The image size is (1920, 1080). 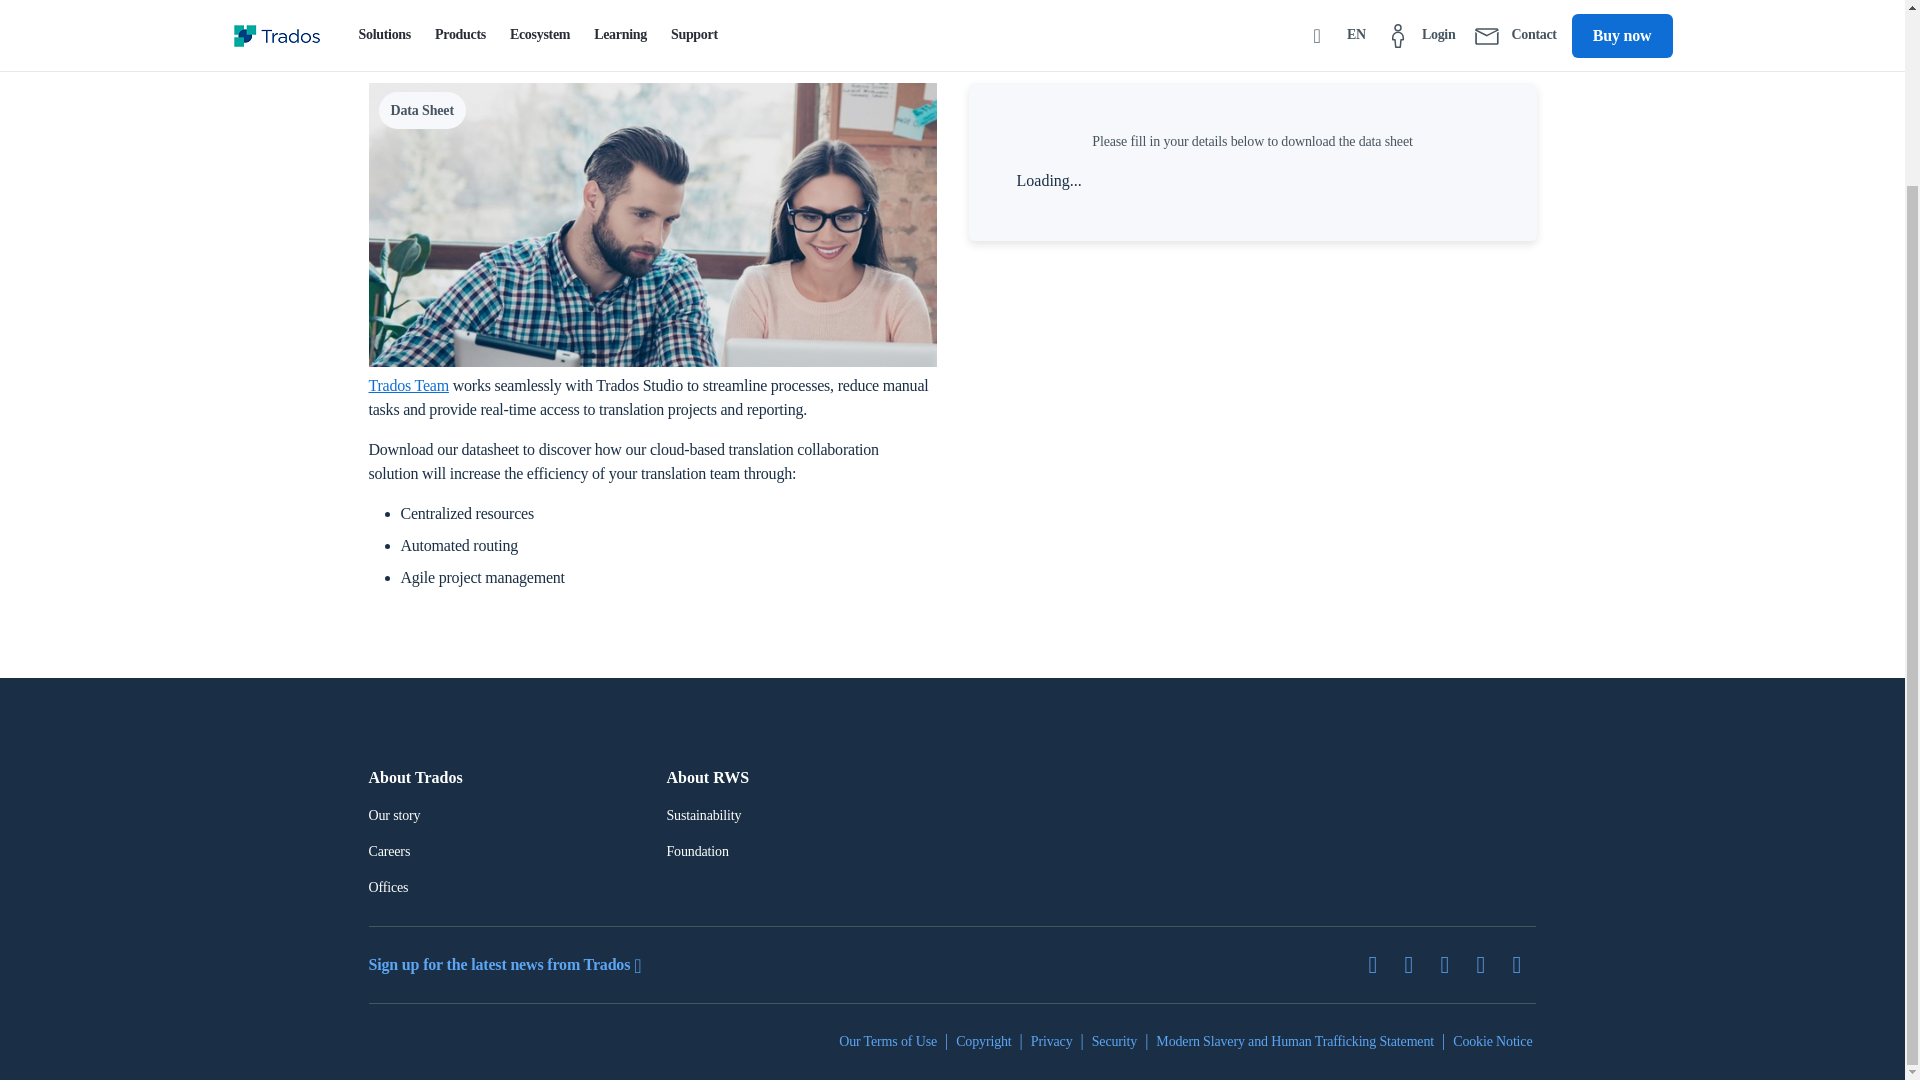 What do you see at coordinates (1416, 964) in the screenshot?
I see `LinkedIn` at bounding box center [1416, 964].